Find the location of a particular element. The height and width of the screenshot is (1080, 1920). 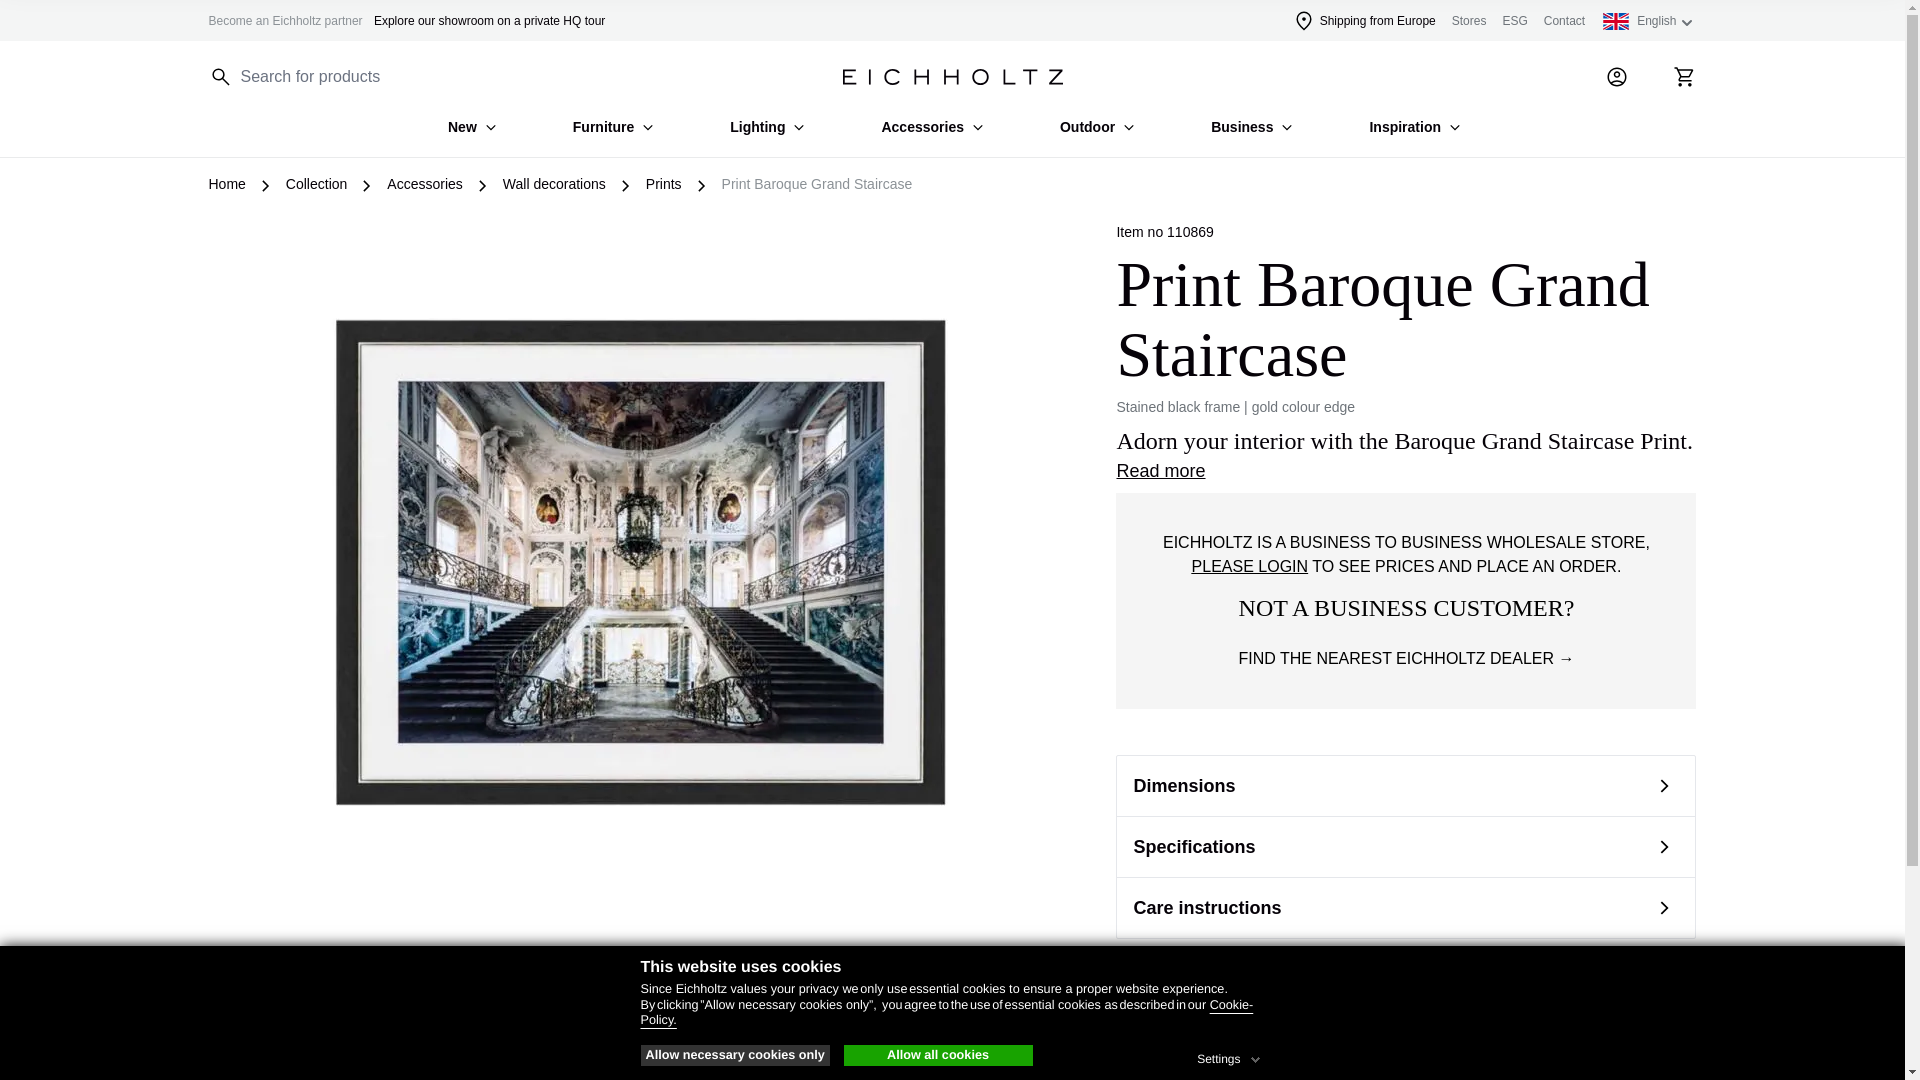

Allow all cookies is located at coordinates (938, 1056).